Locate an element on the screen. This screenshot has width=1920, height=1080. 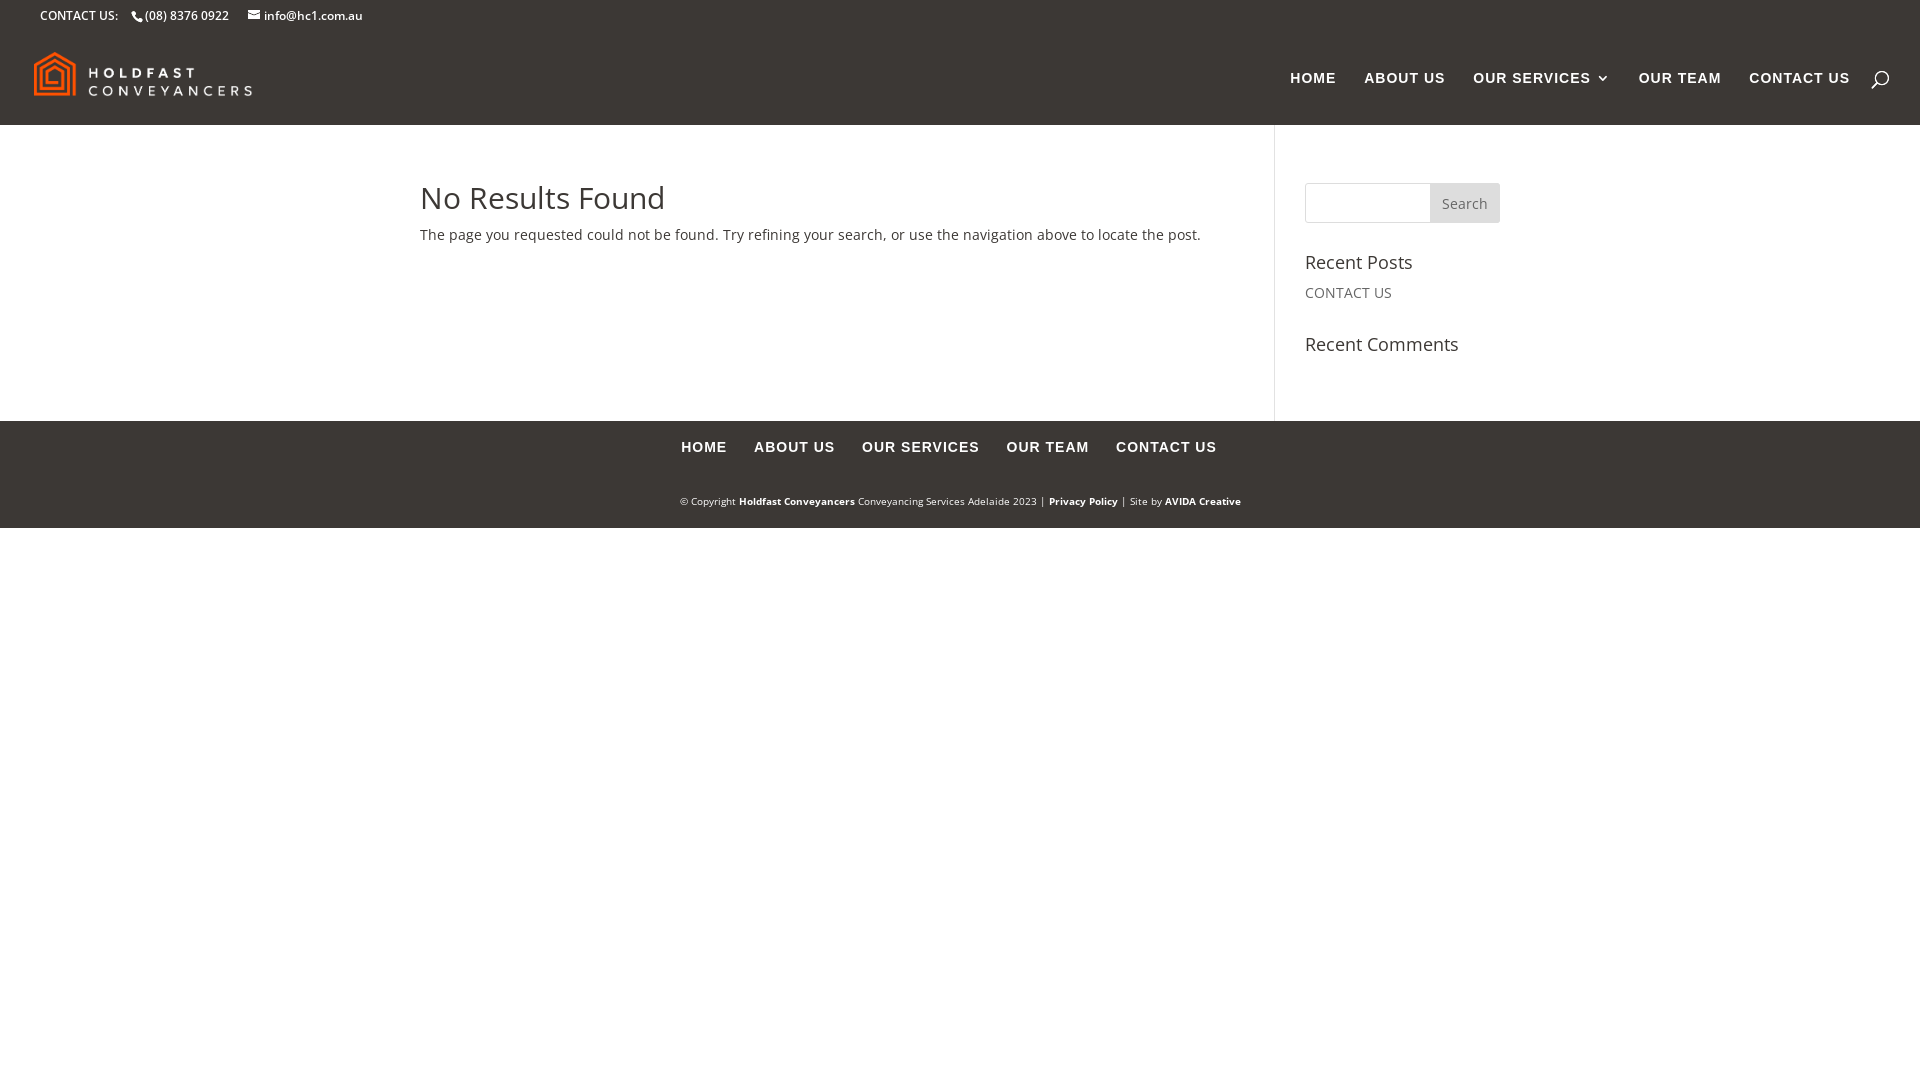
HOME is located at coordinates (704, 447).